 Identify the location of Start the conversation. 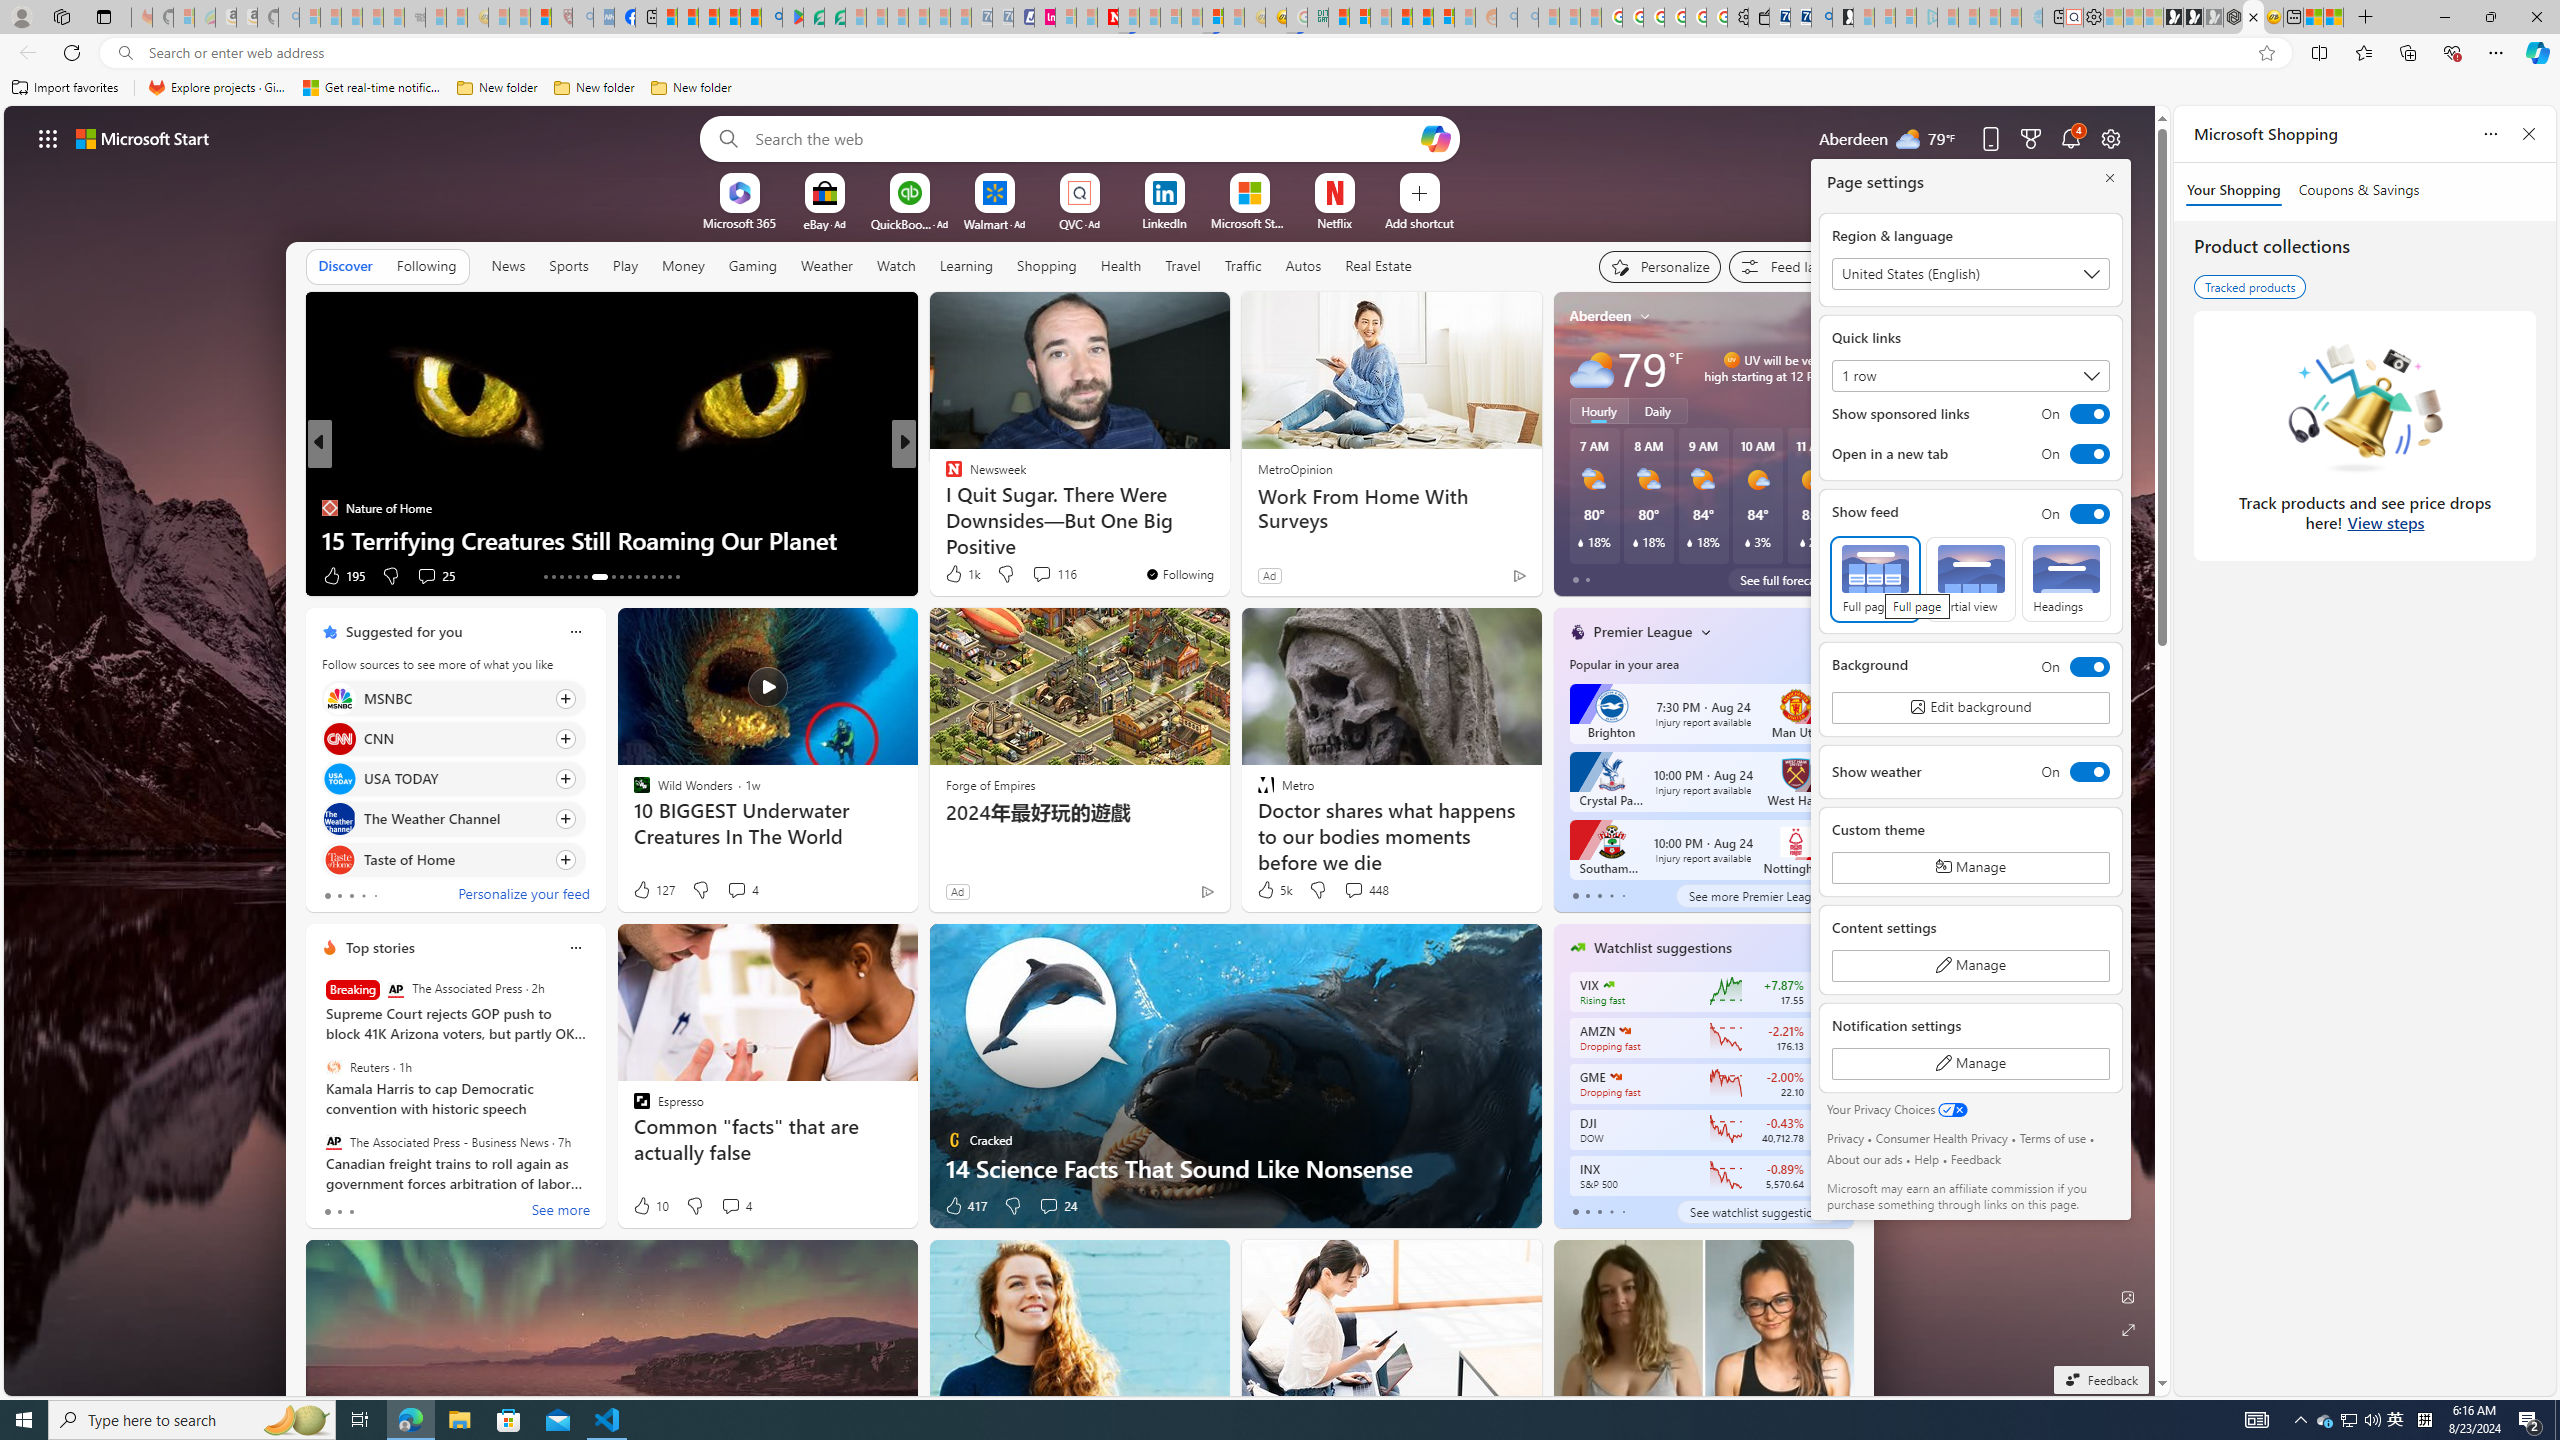
(1036, 576).